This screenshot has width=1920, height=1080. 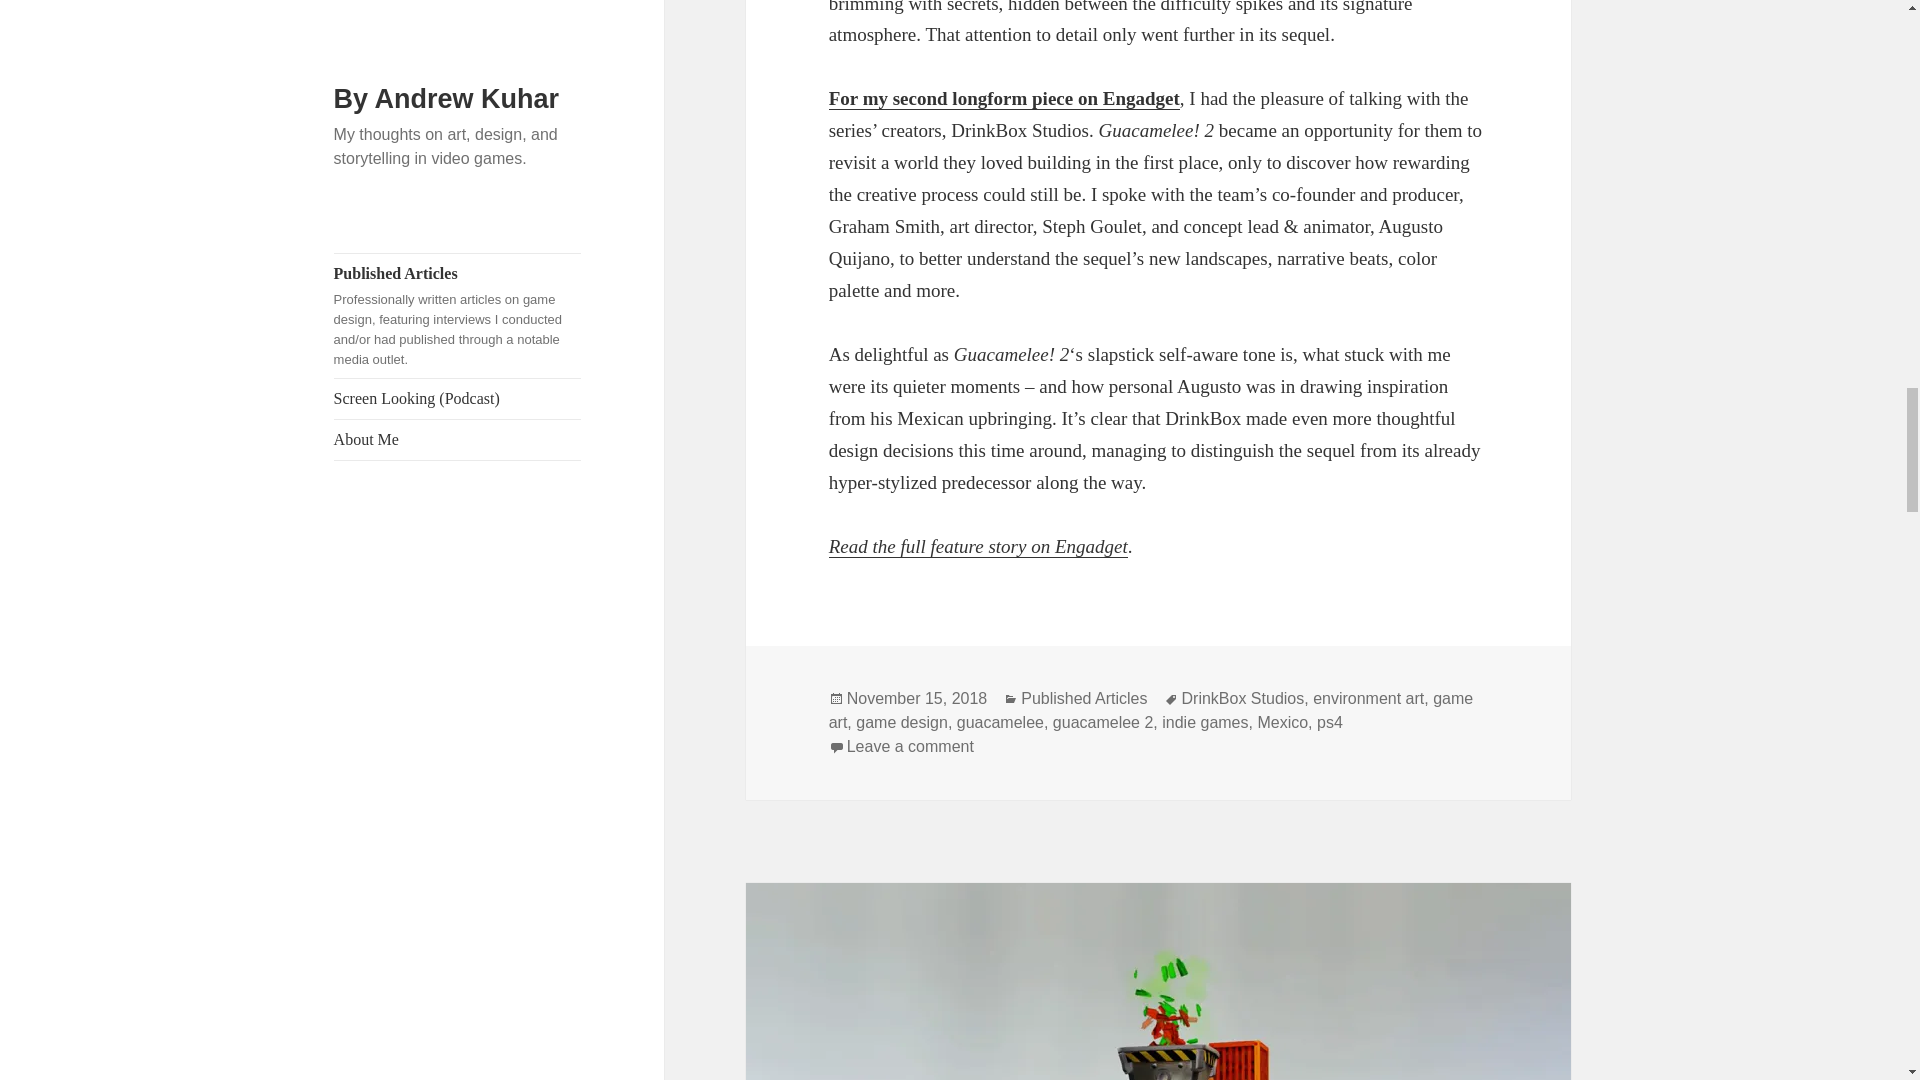 What do you see at coordinates (1152, 711) in the screenshot?
I see `game art` at bounding box center [1152, 711].